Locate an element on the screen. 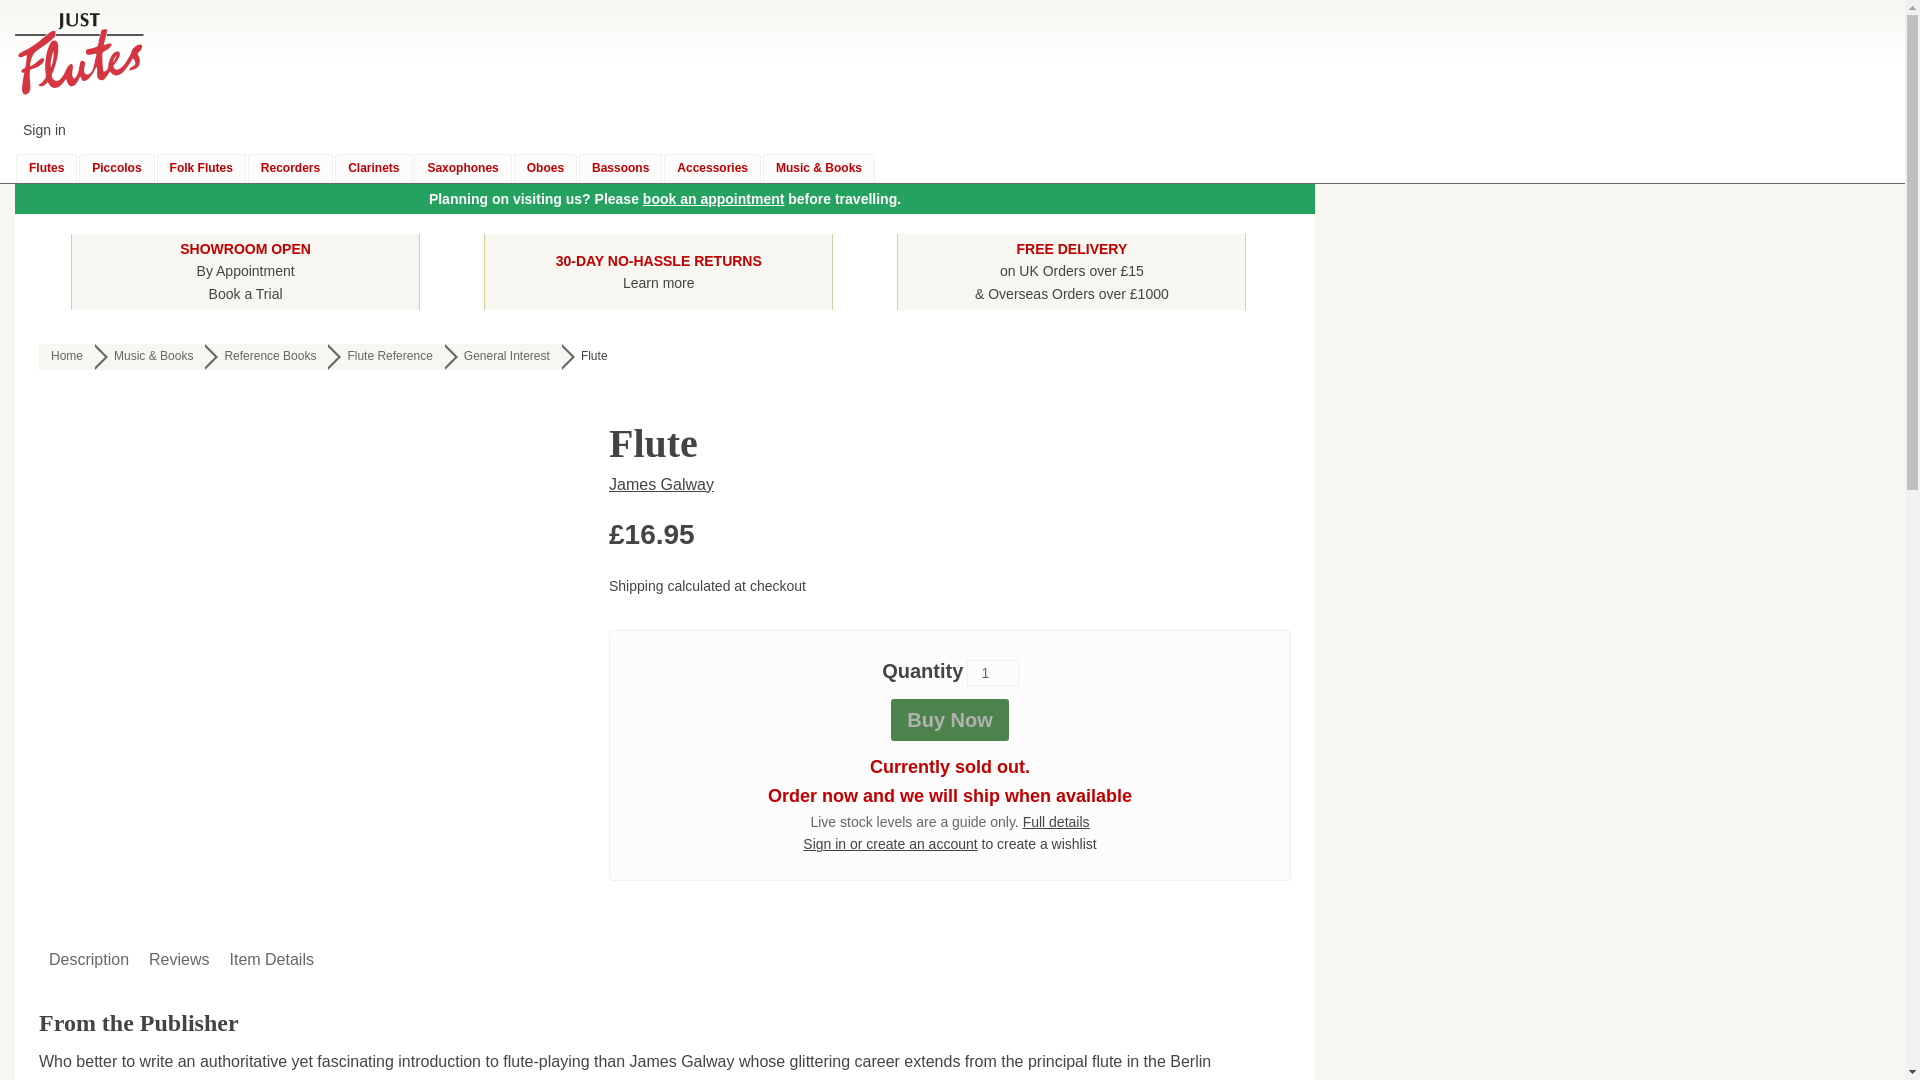  Bassoons is located at coordinates (201, 168).